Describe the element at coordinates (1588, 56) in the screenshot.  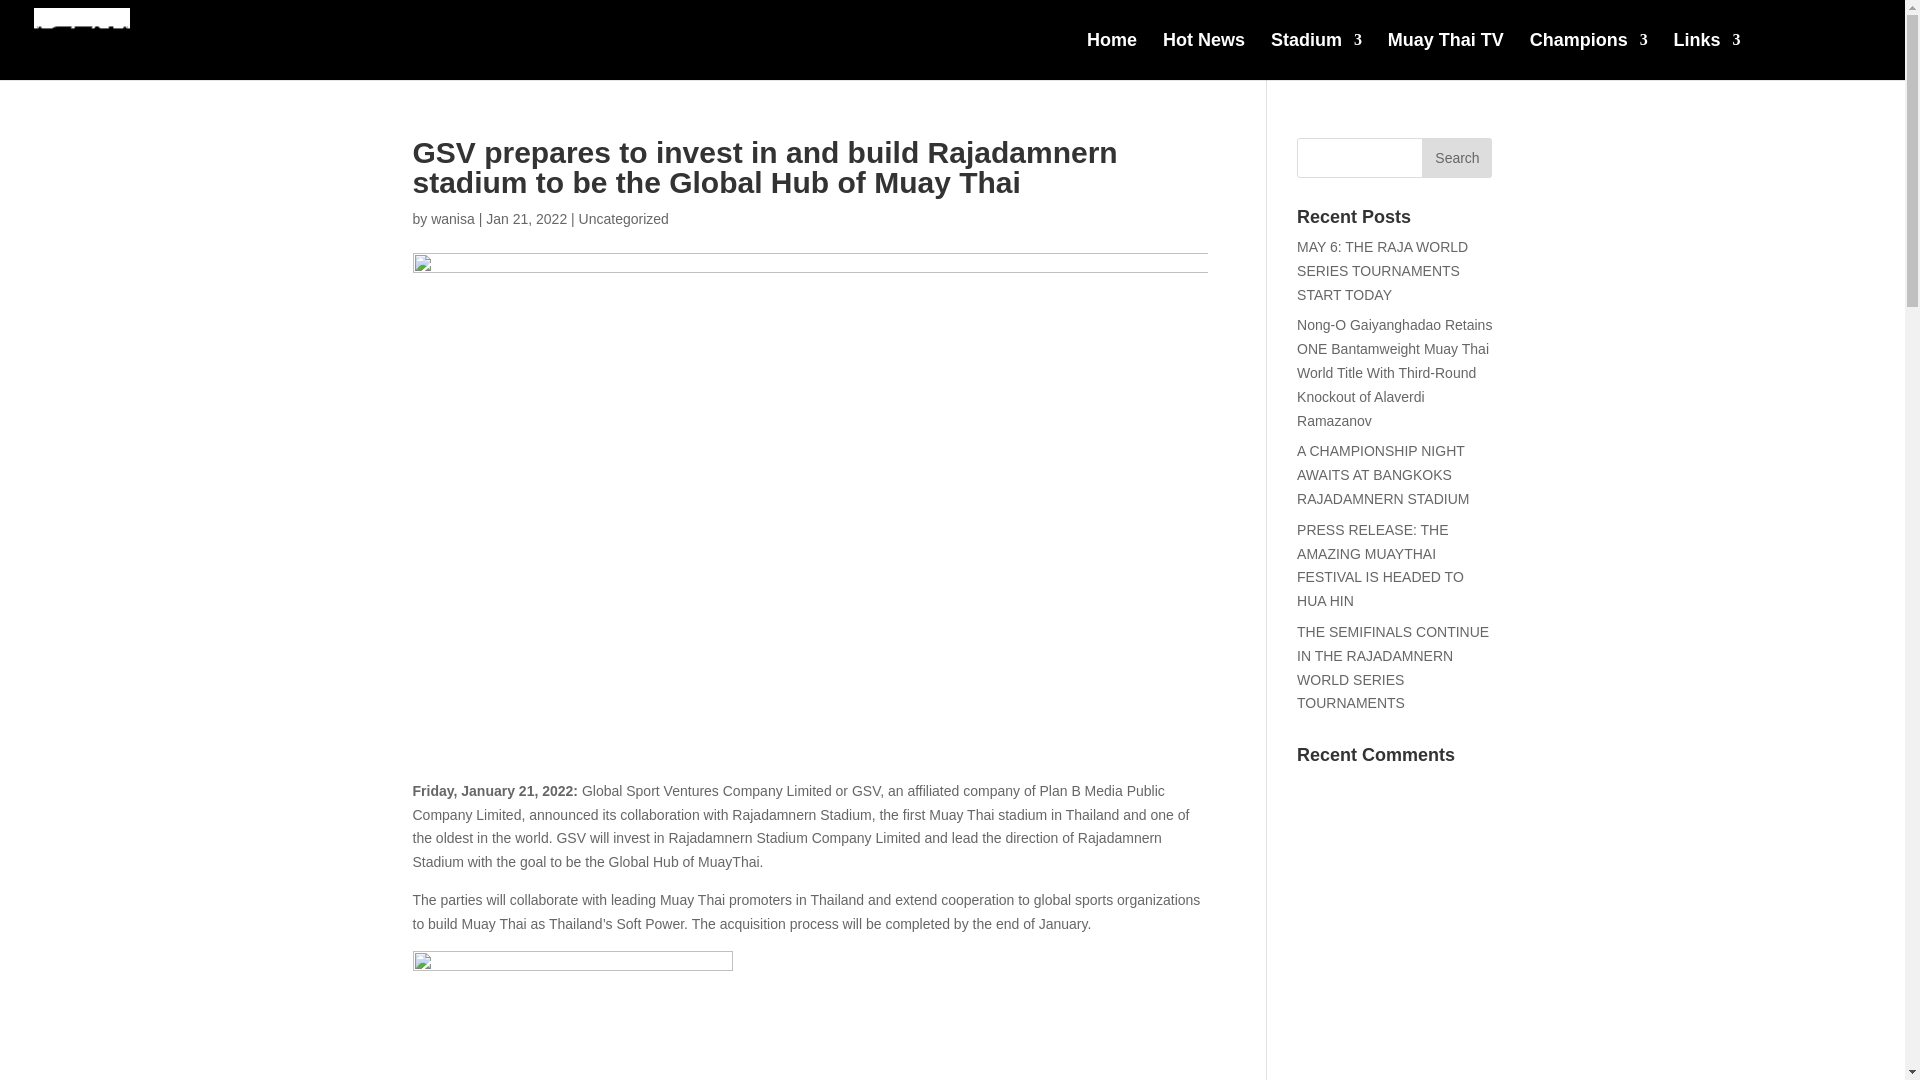
I see `Champions` at that location.